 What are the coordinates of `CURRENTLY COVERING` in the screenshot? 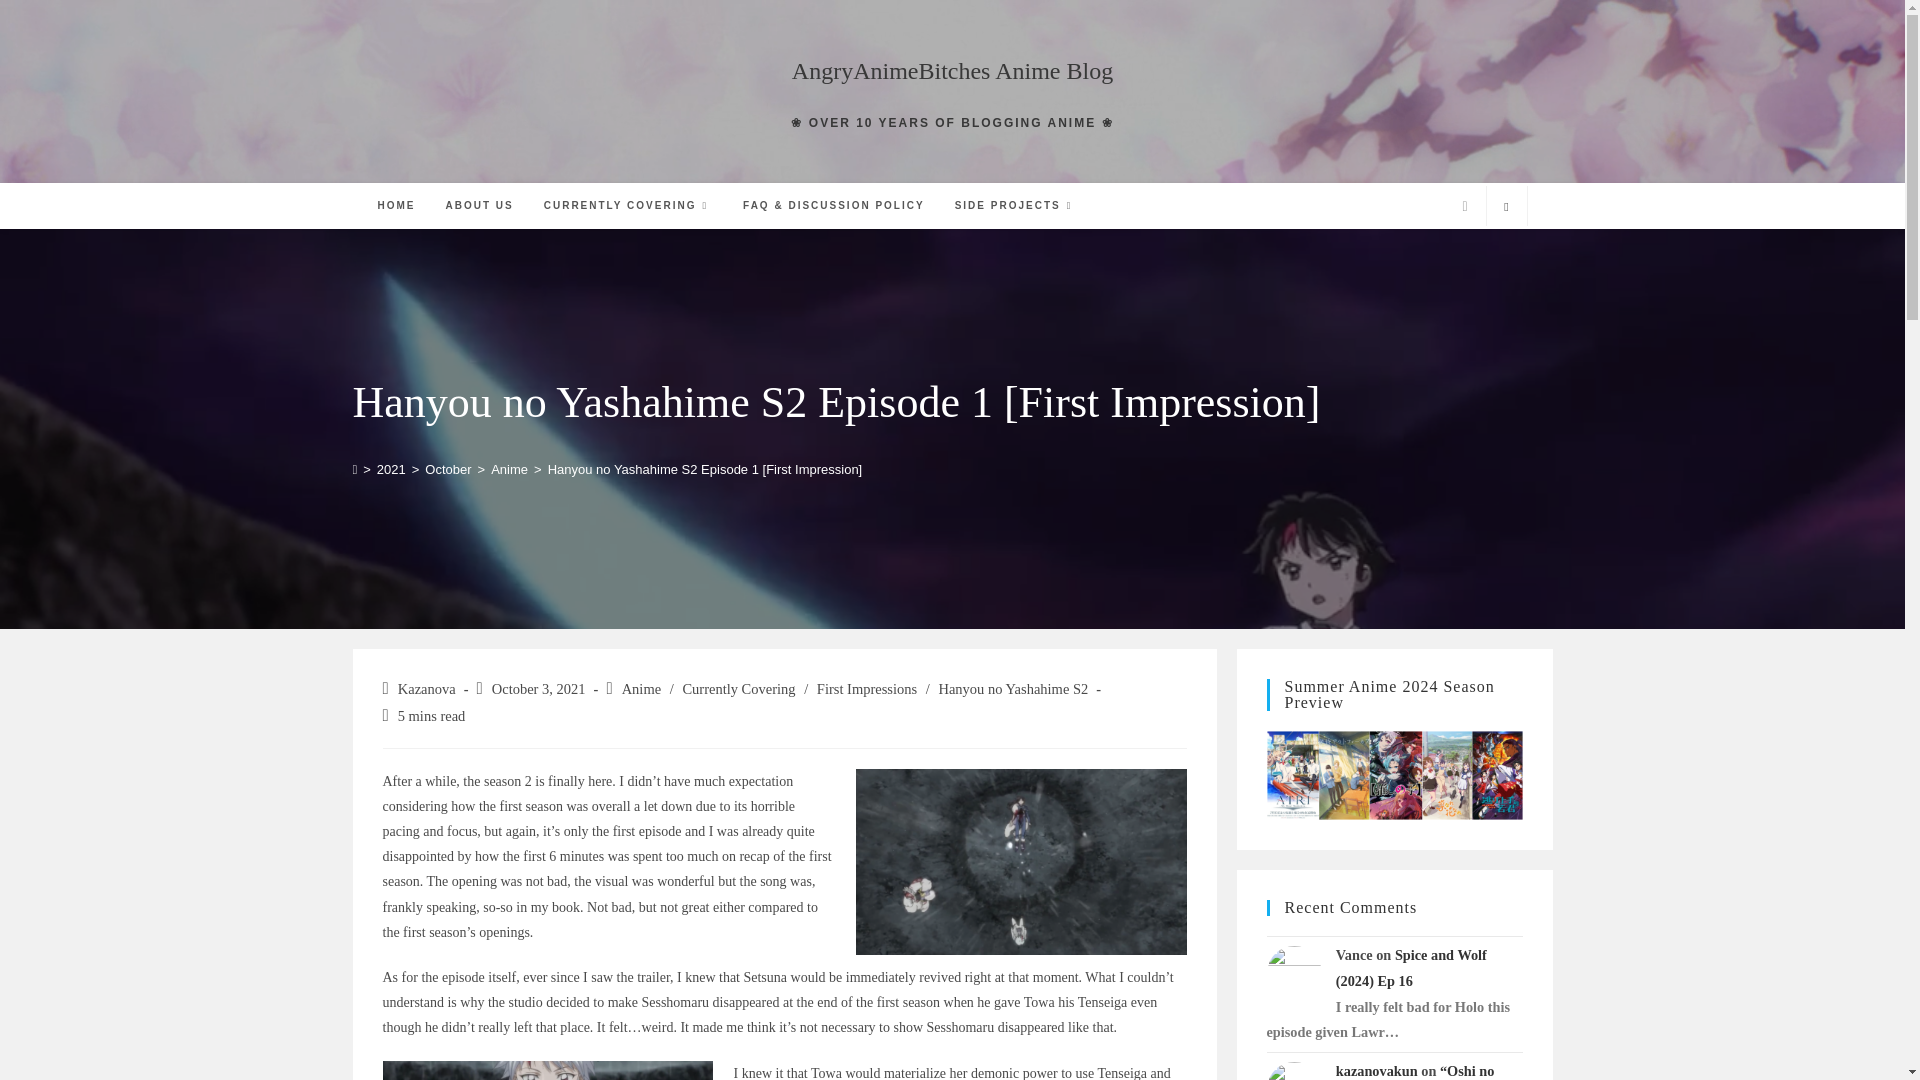 It's located at (628, 205).